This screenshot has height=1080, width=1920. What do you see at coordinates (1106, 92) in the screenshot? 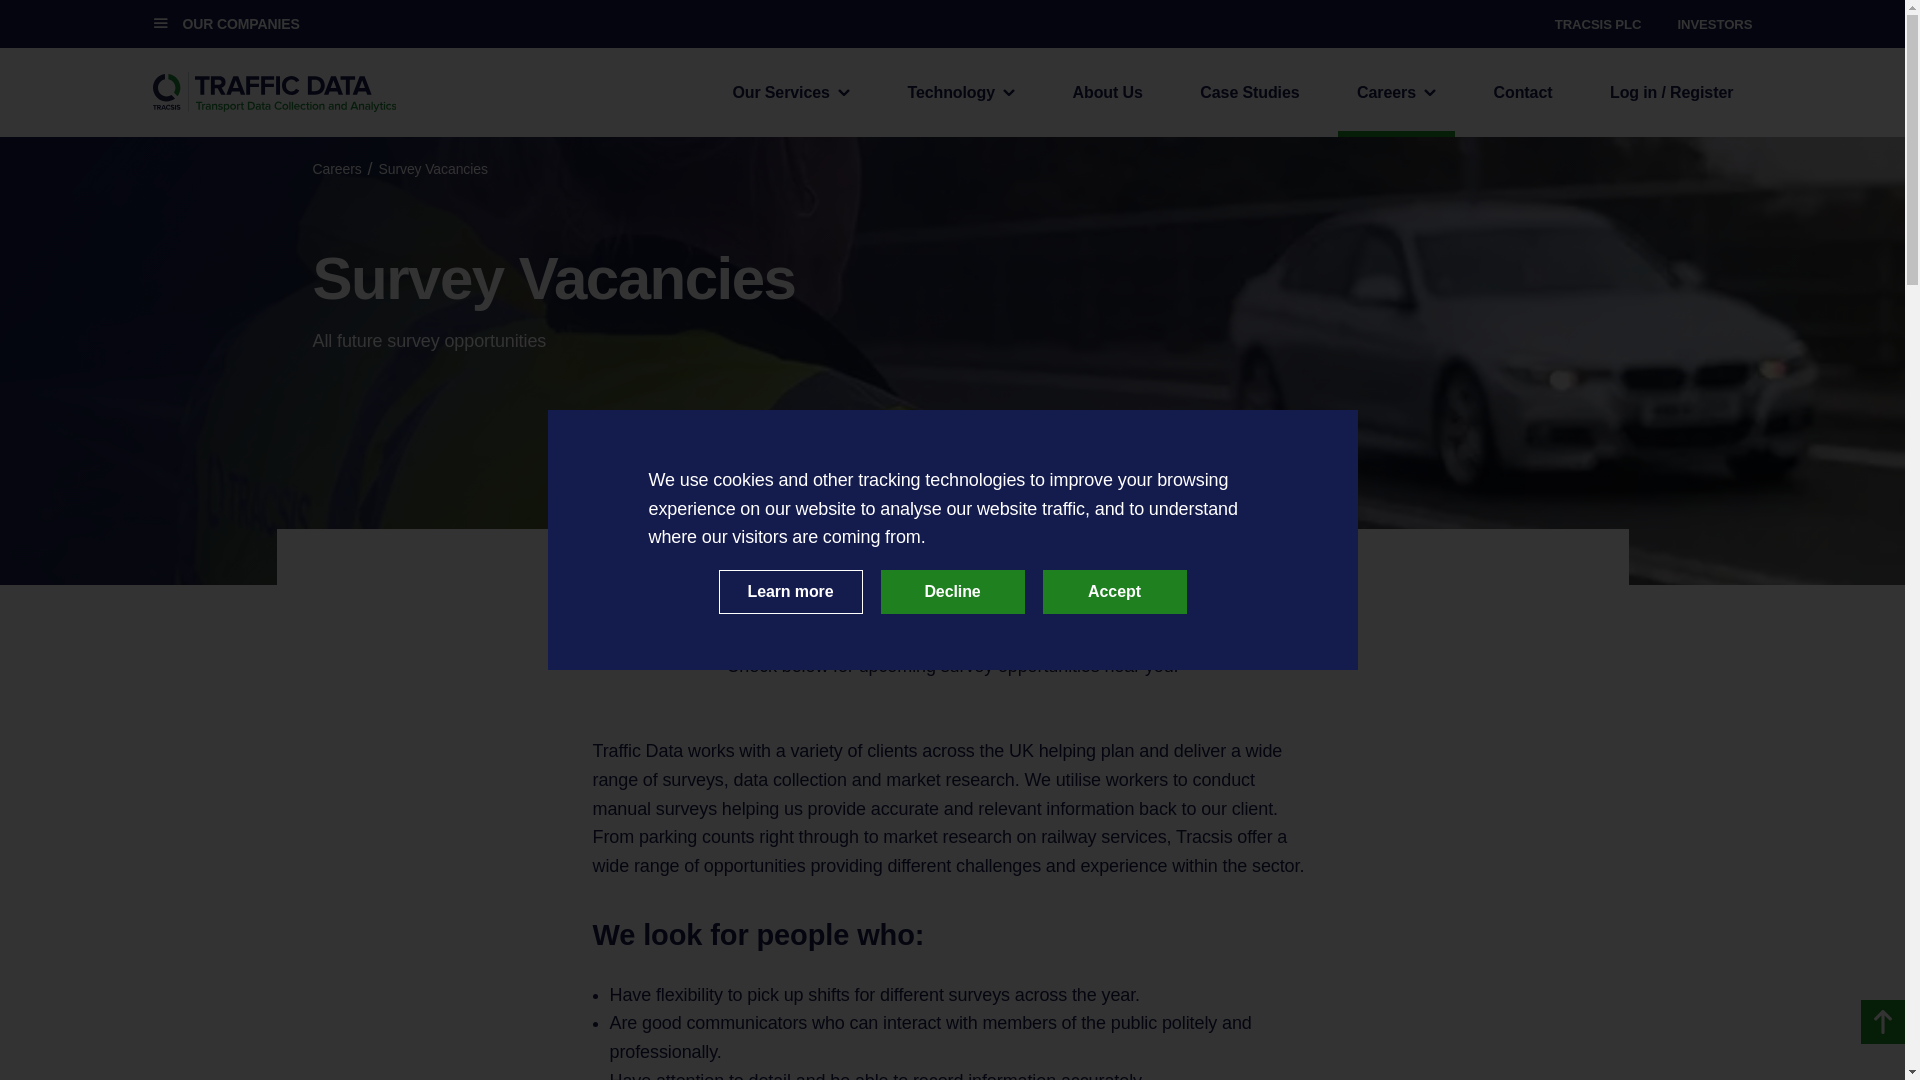
I see `About Us` at bounding box center [1106, 92].